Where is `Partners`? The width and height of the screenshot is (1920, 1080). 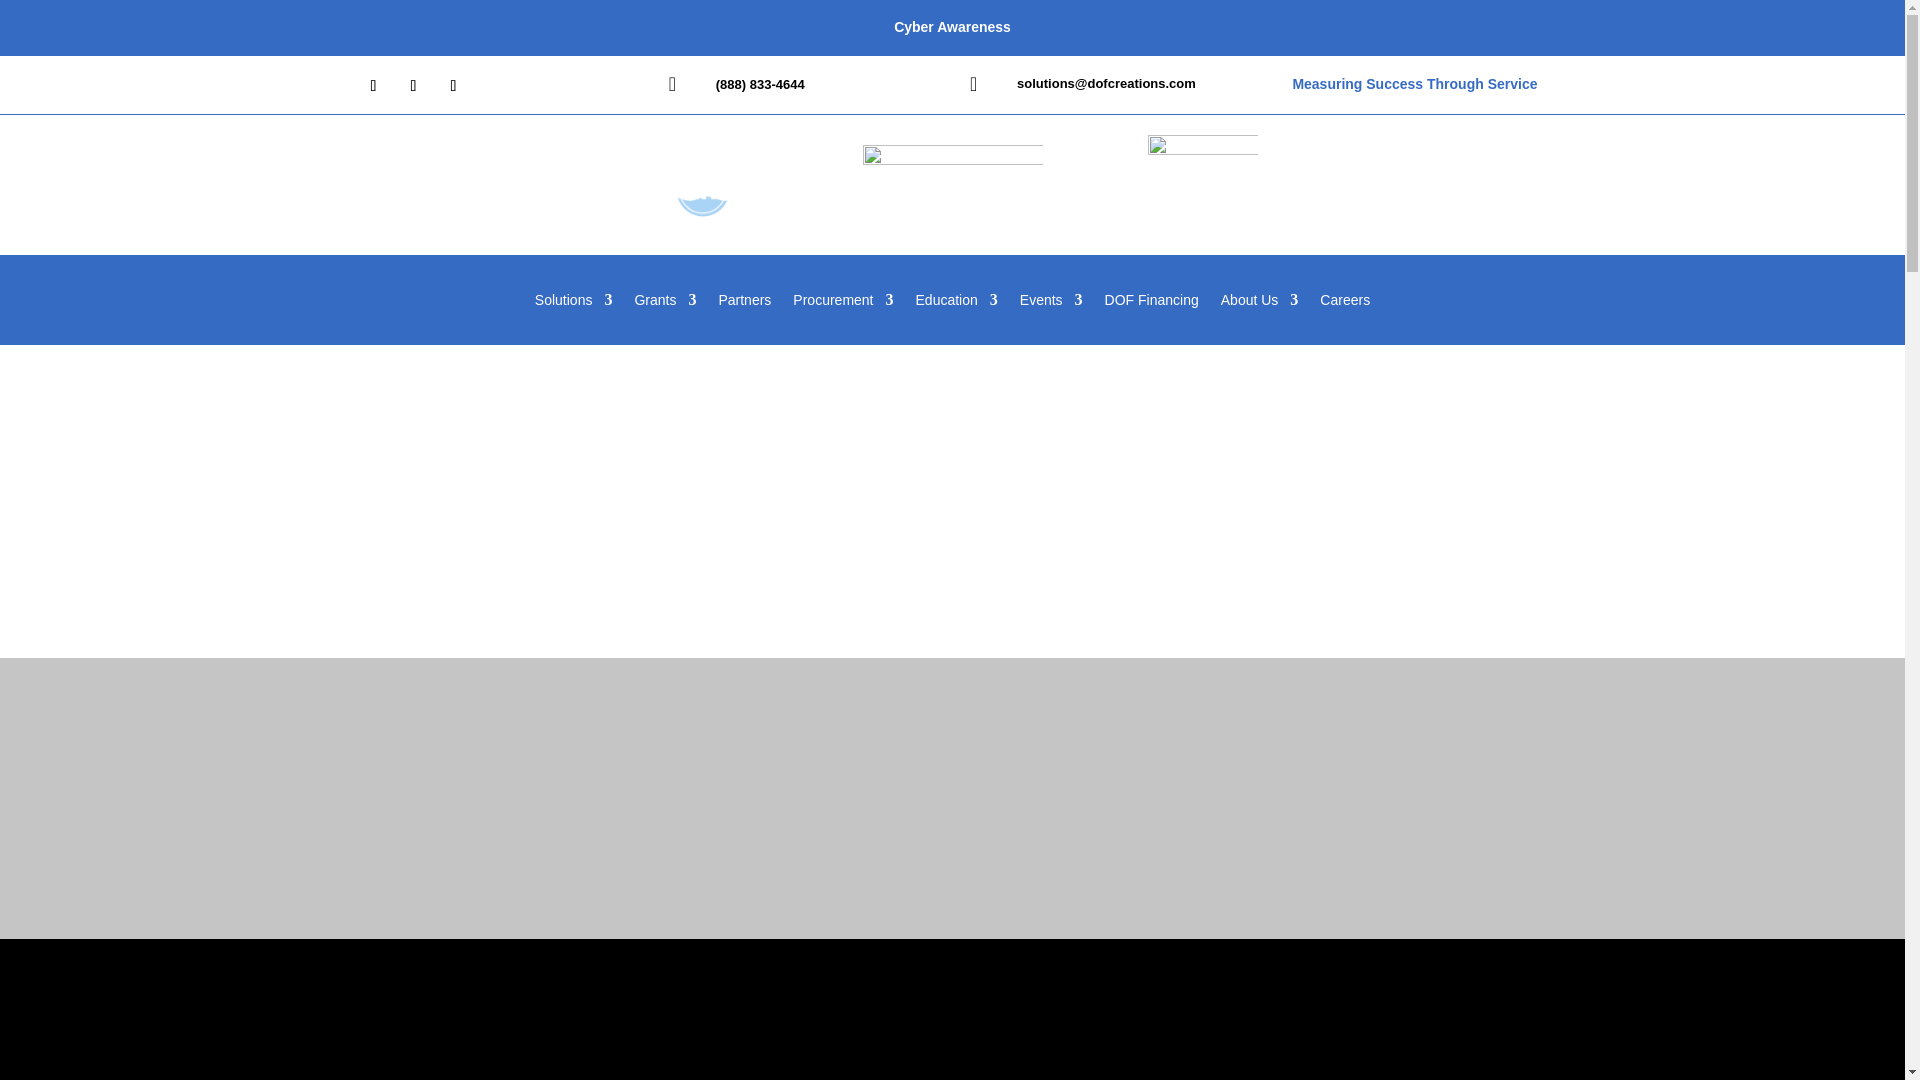 Partners is located at coordinates (744, 304).